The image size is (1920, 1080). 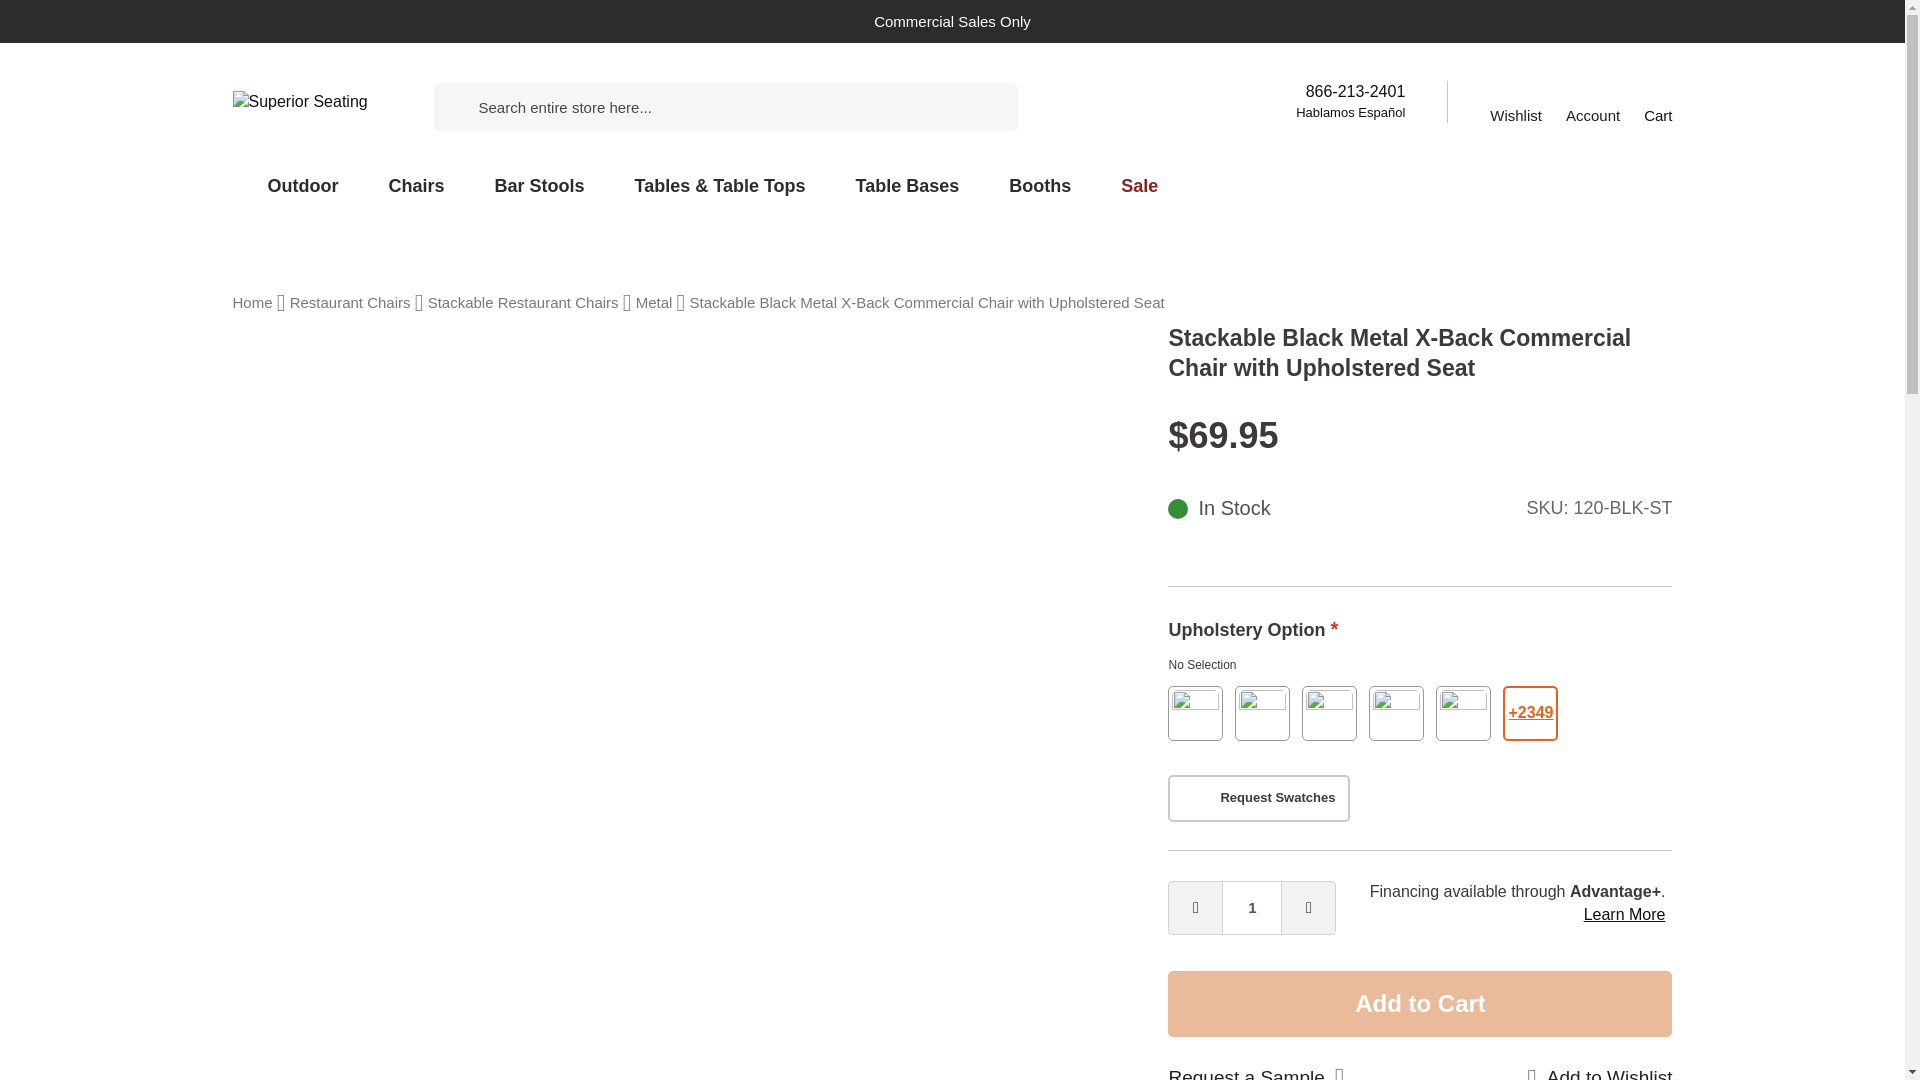 What do you see at coordinates (1252, 908) in the screenshot?
I see `1` at bounding box center [1252, 908].